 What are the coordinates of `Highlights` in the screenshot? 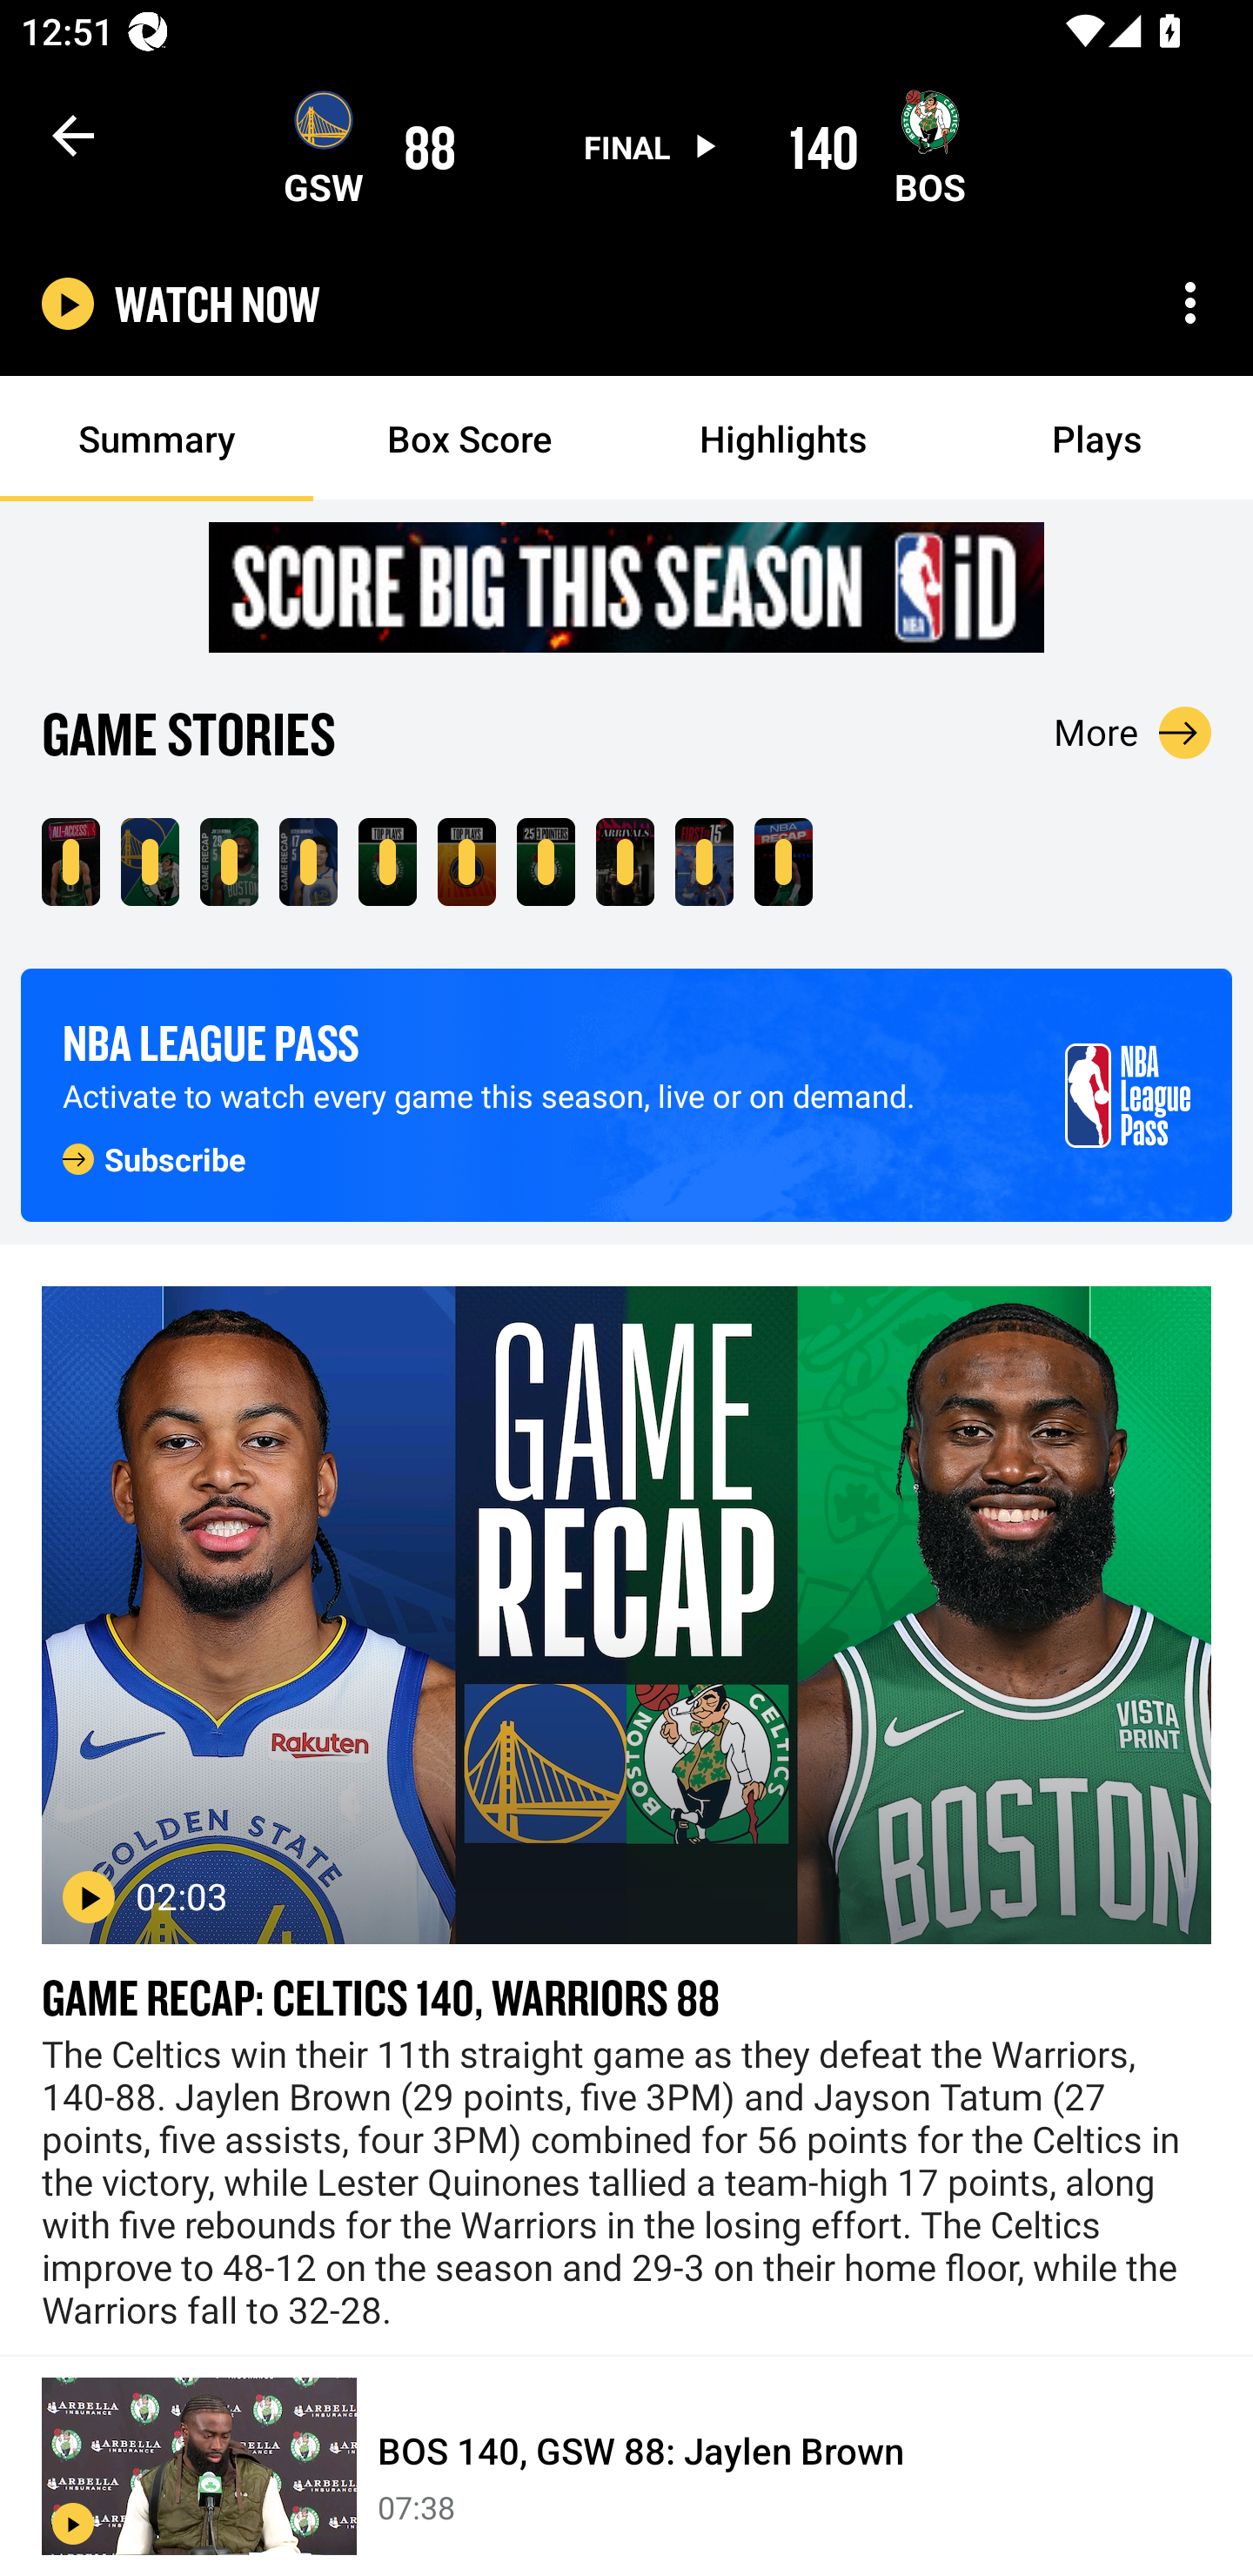 It's located at (783, 439).